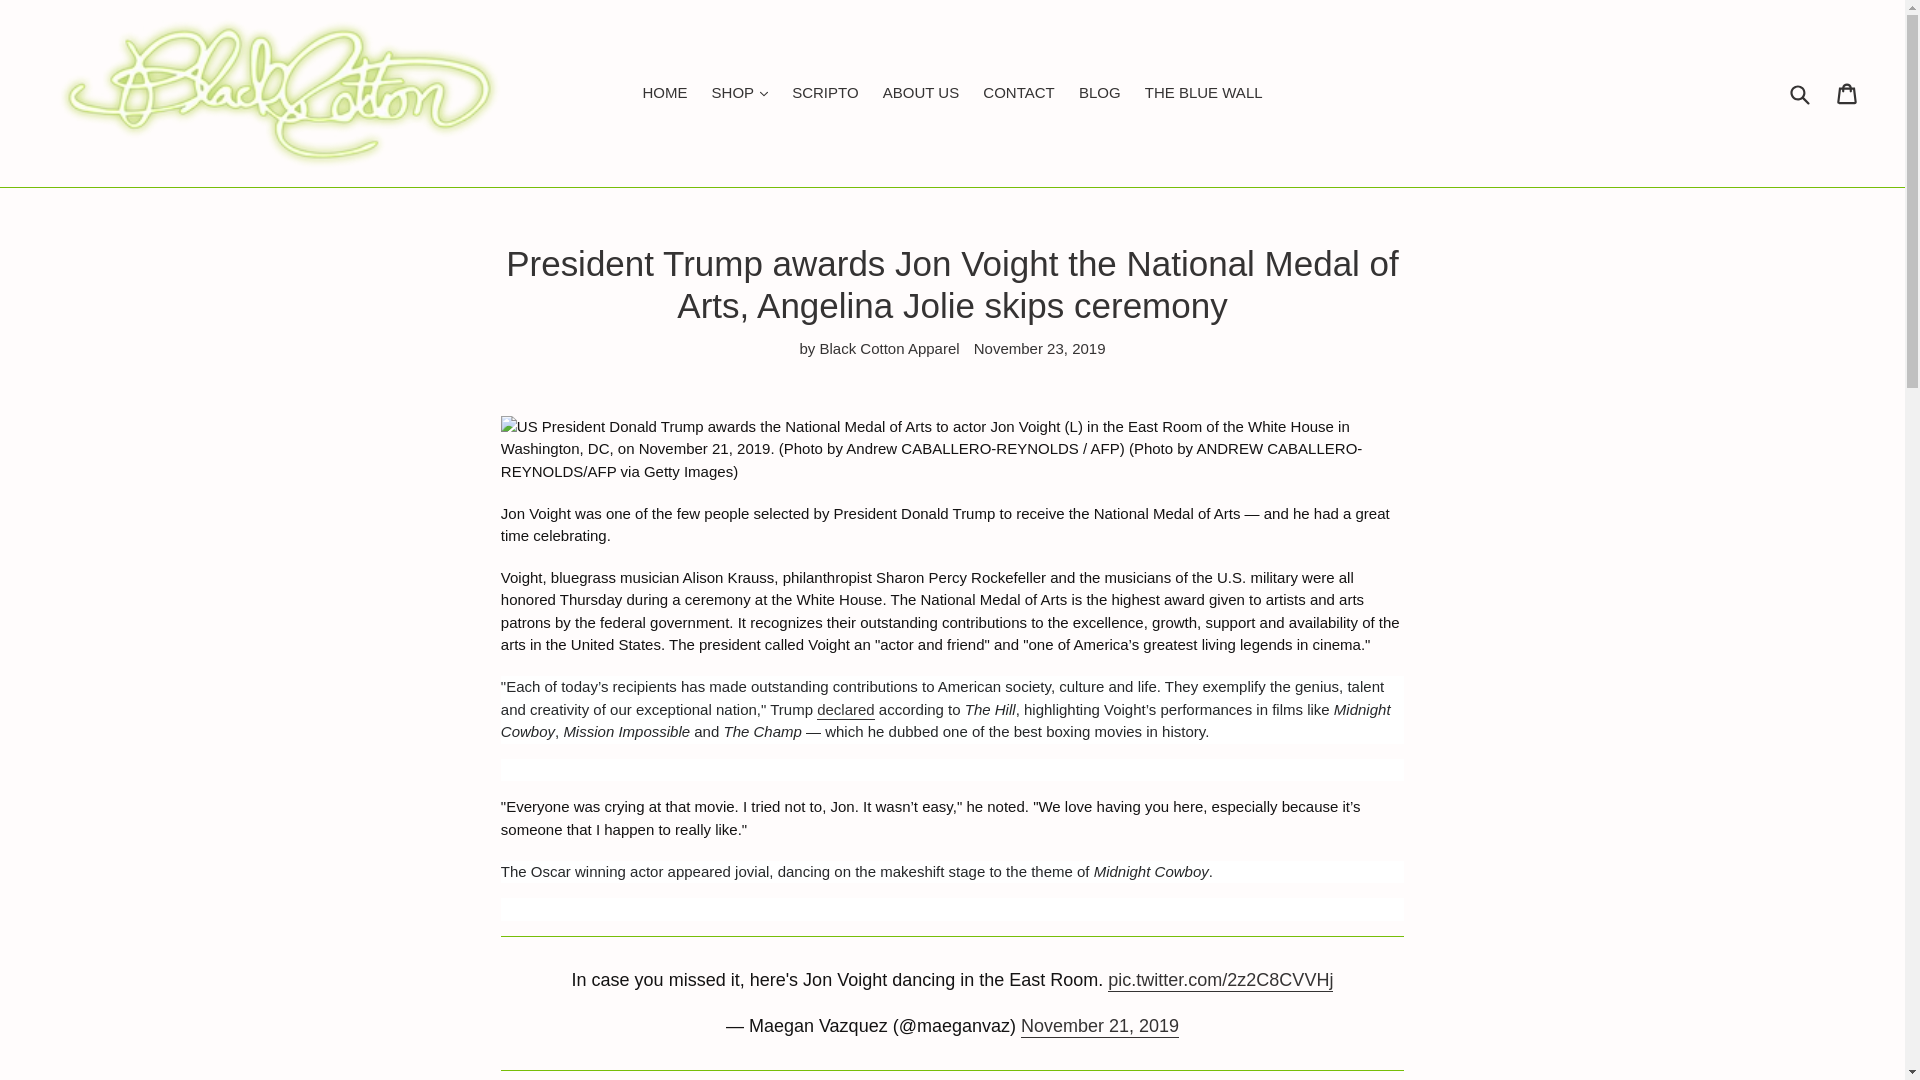 This screenshot has width=1920, height=1080. Describe the element at coordinates (824, 93) in the screenshot. I see `SCRIPTO` at that location.